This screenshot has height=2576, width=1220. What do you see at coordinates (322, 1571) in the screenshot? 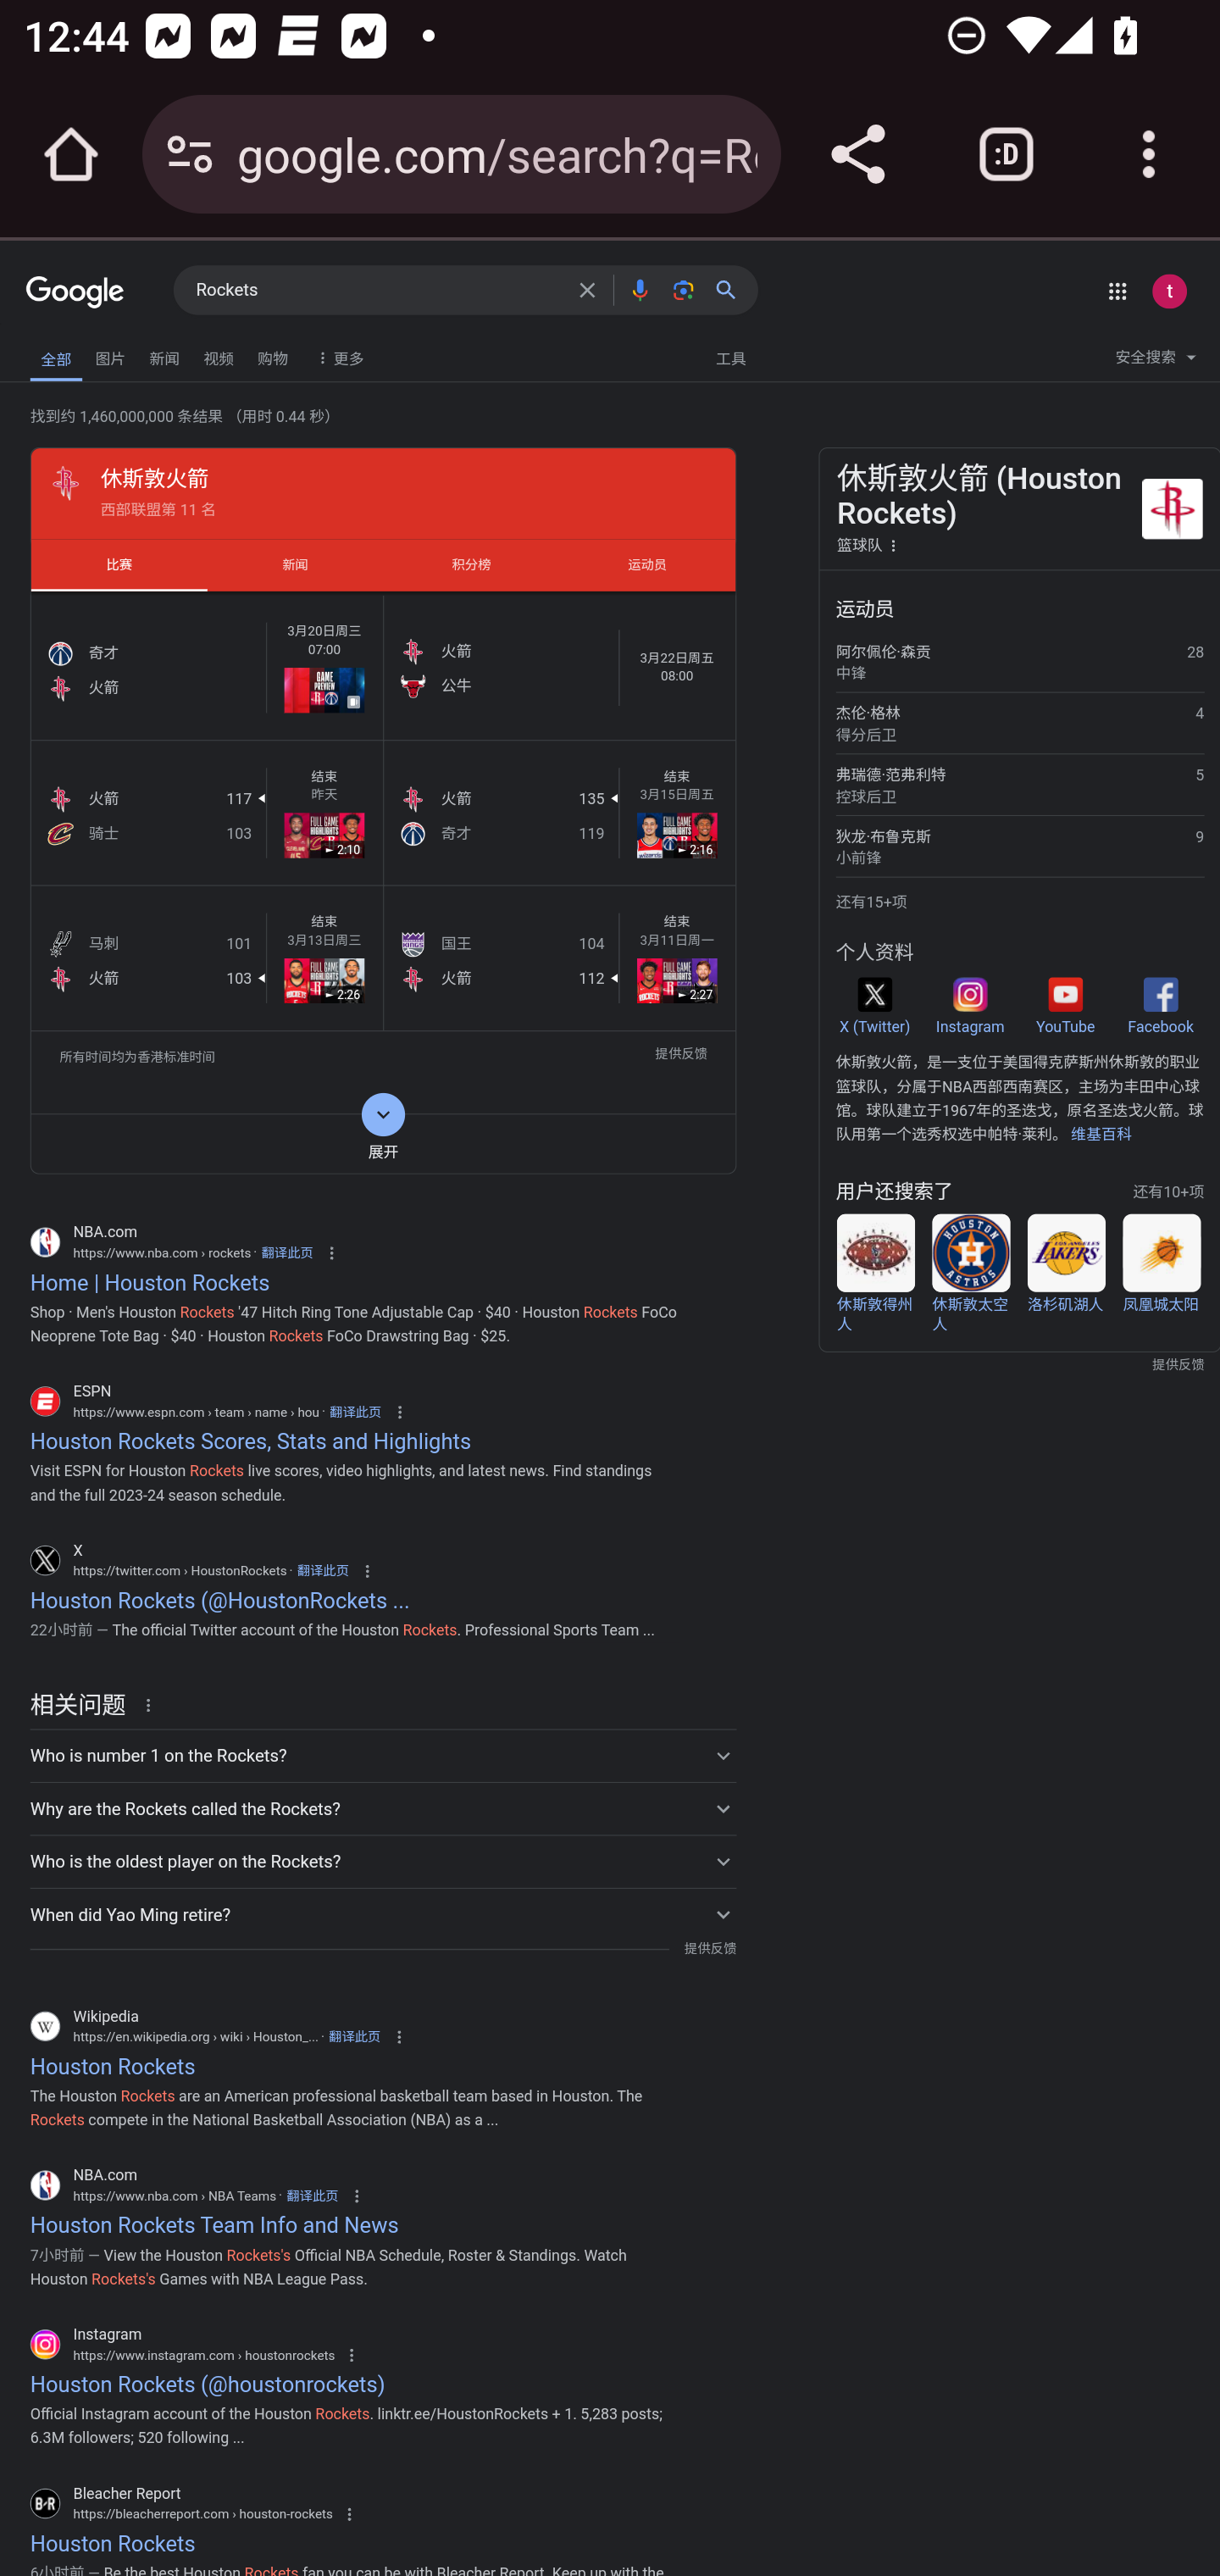
I see `翻译此页` at bounding box center [322, 1571].